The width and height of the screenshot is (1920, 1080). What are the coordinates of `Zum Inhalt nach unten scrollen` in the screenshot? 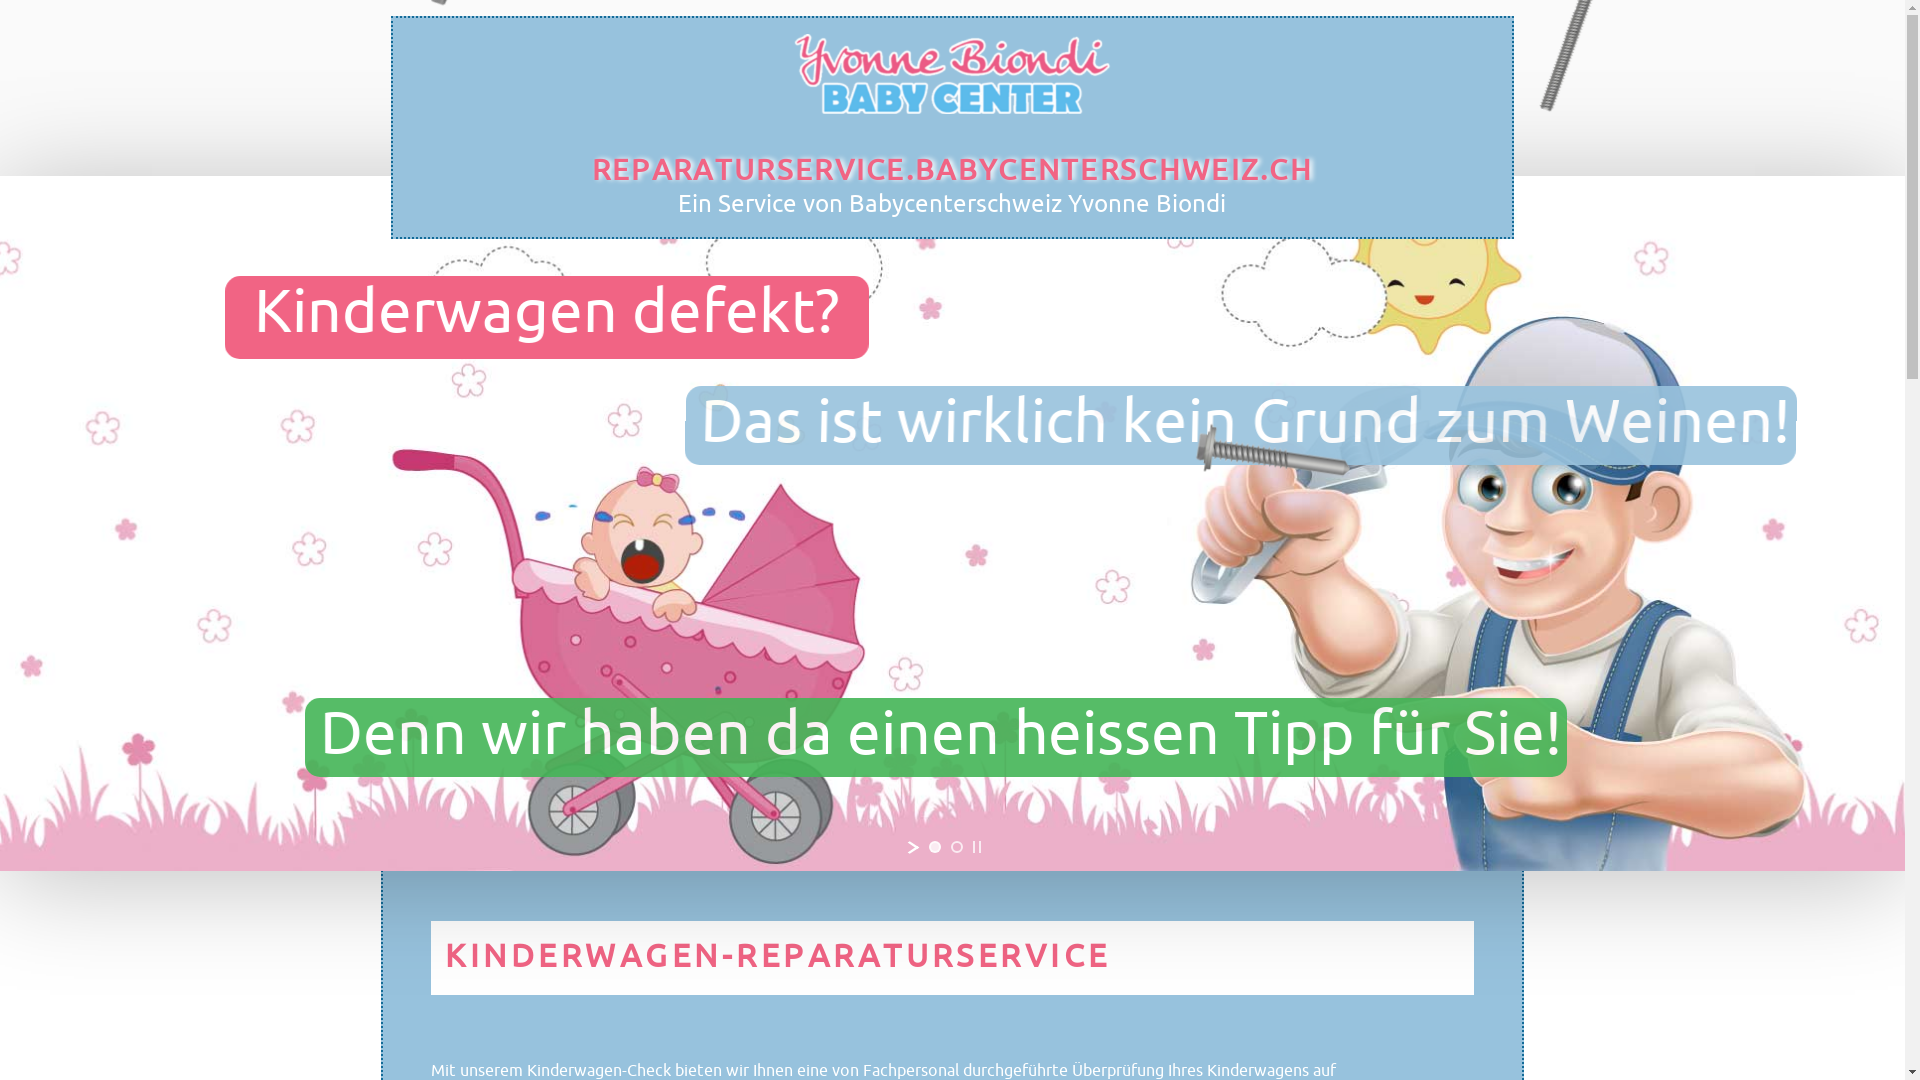 It's located at (1496, 66).